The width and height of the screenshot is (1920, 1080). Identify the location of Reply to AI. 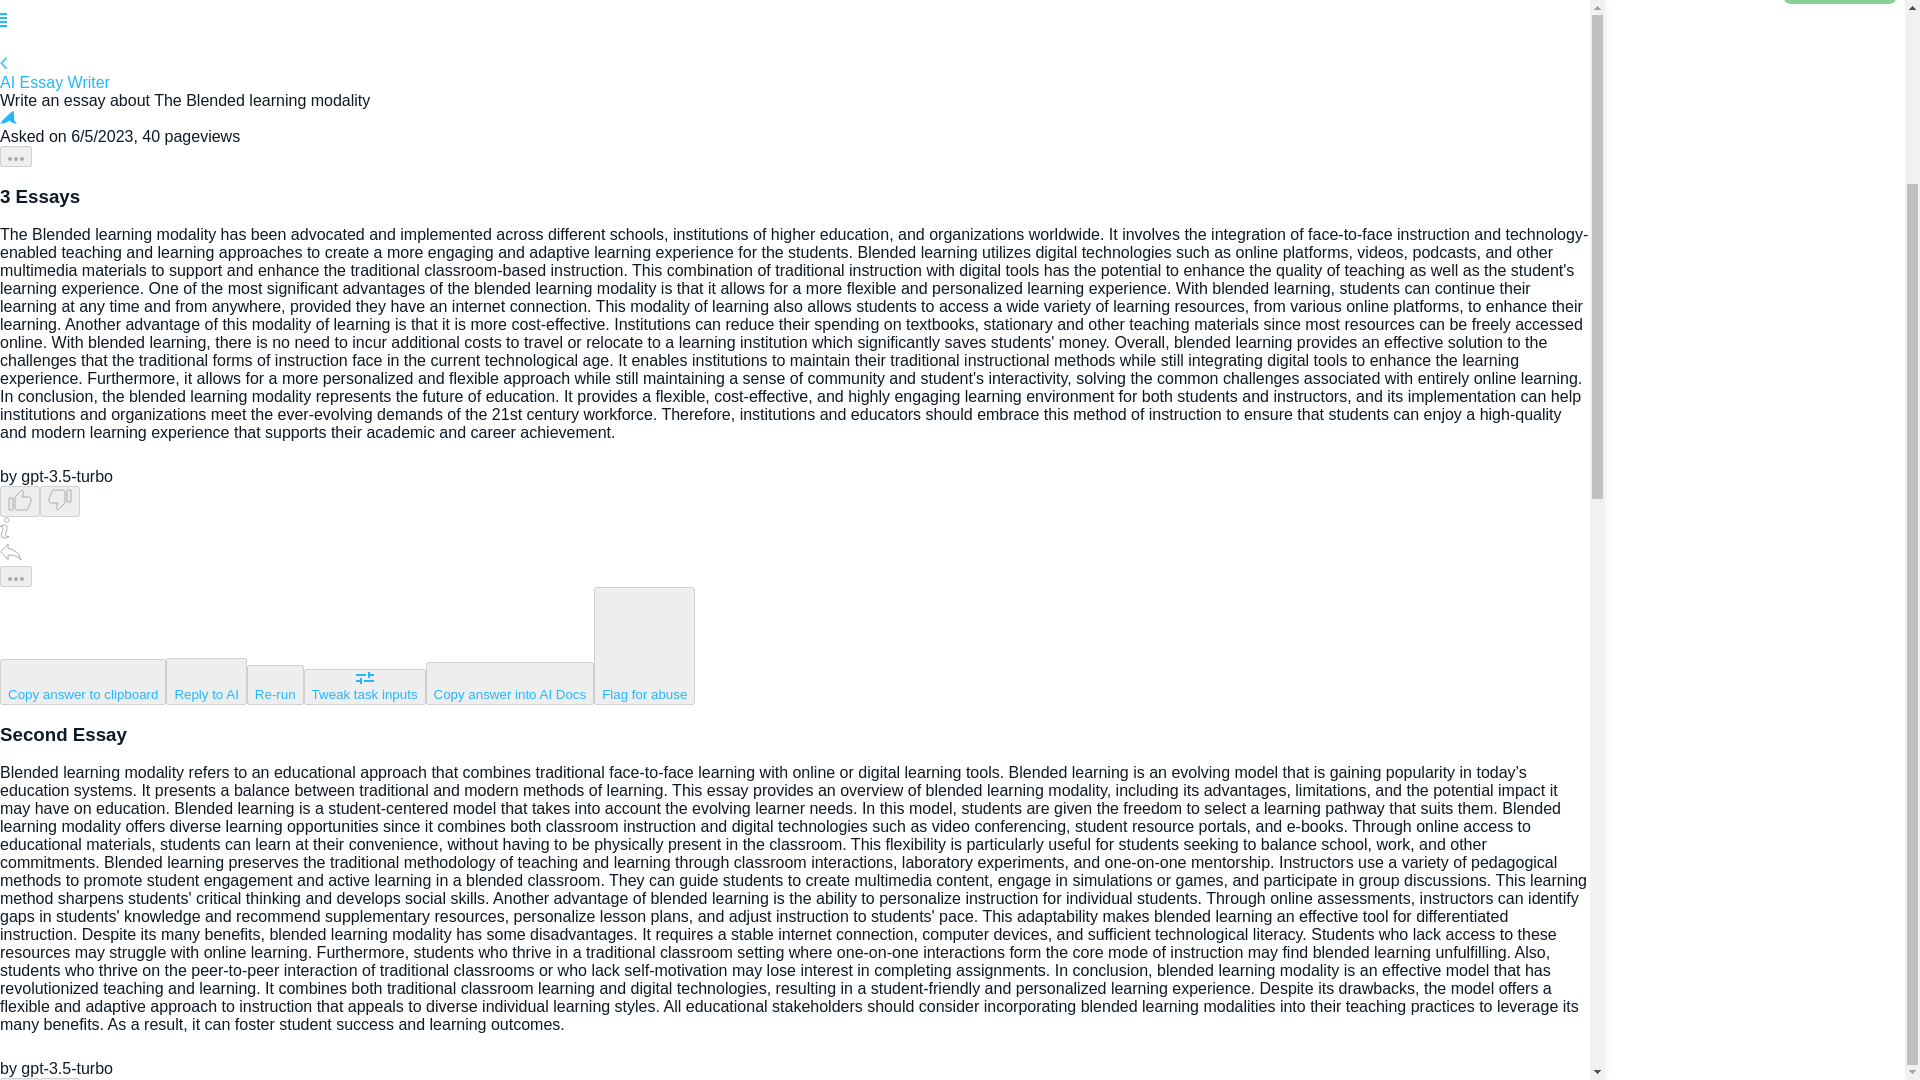
(205, 681).